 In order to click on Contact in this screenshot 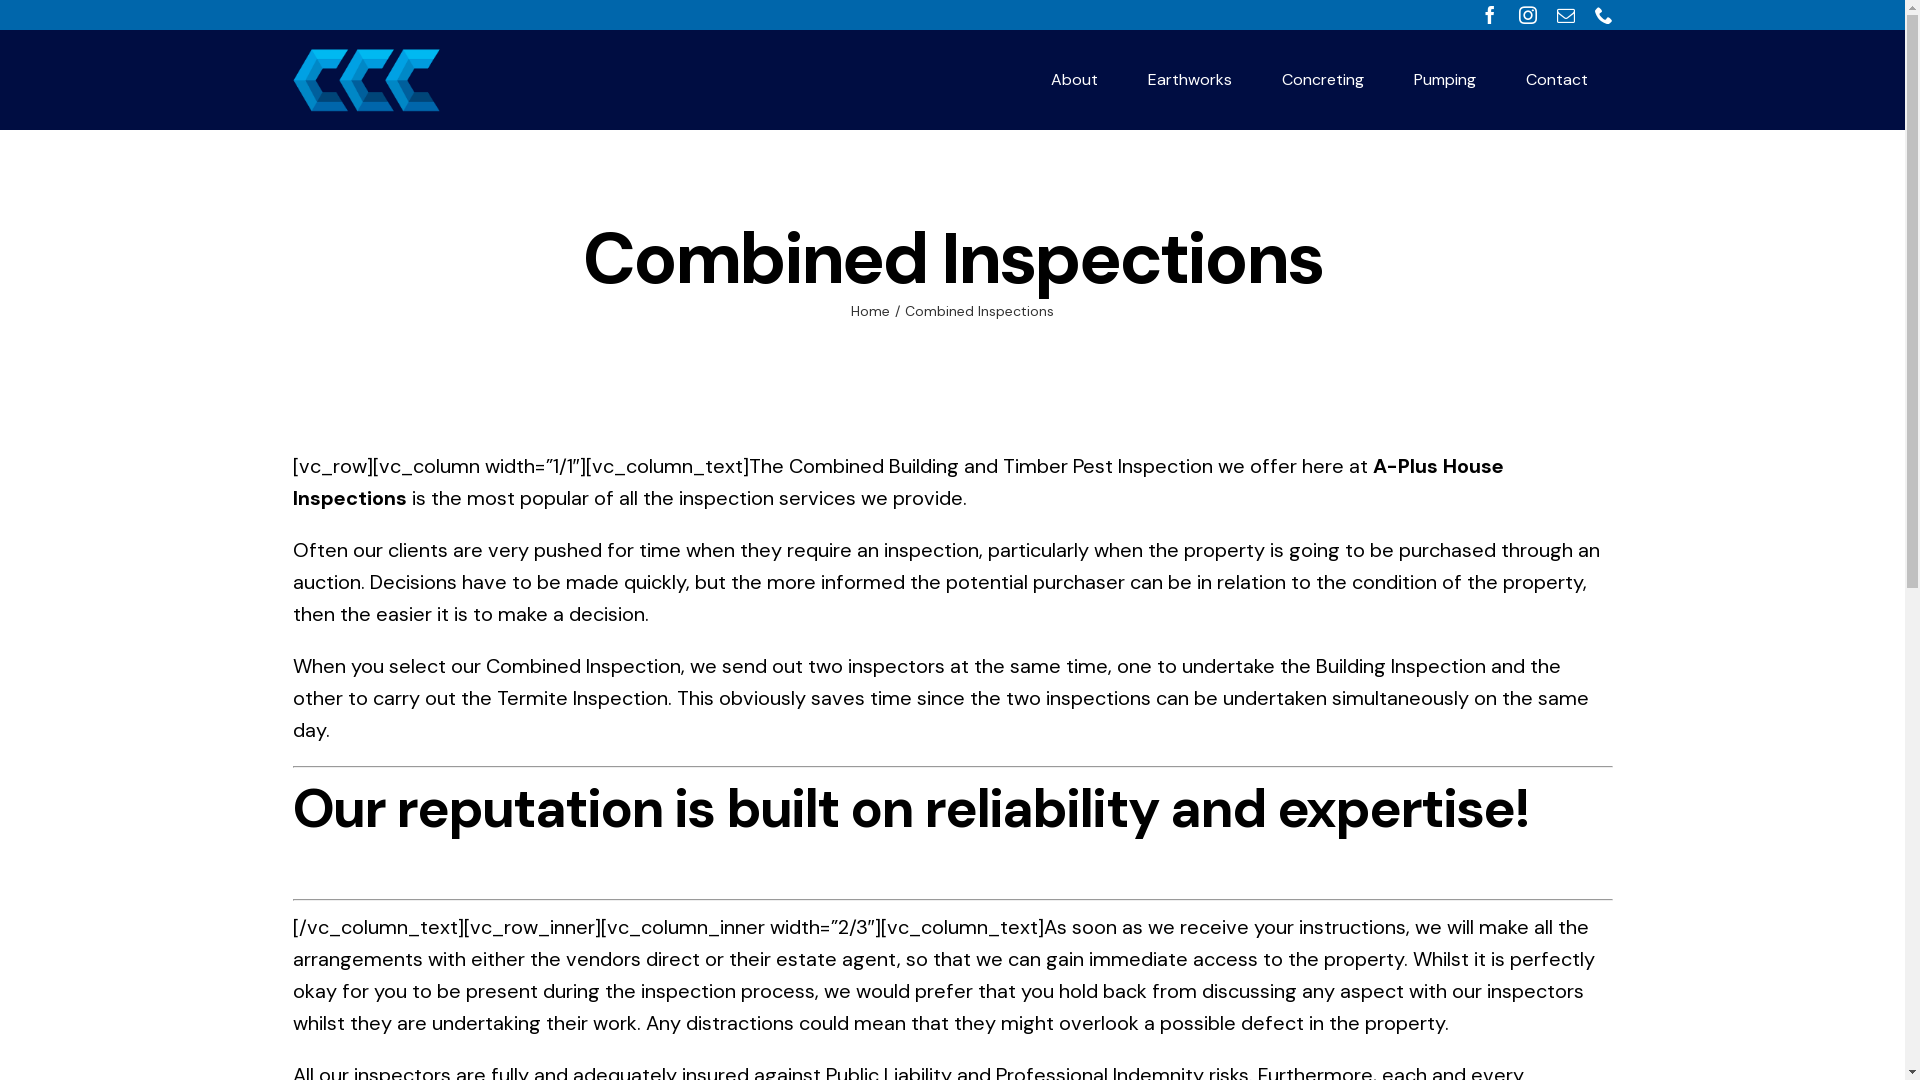, I will do `click(1557, 80)`.